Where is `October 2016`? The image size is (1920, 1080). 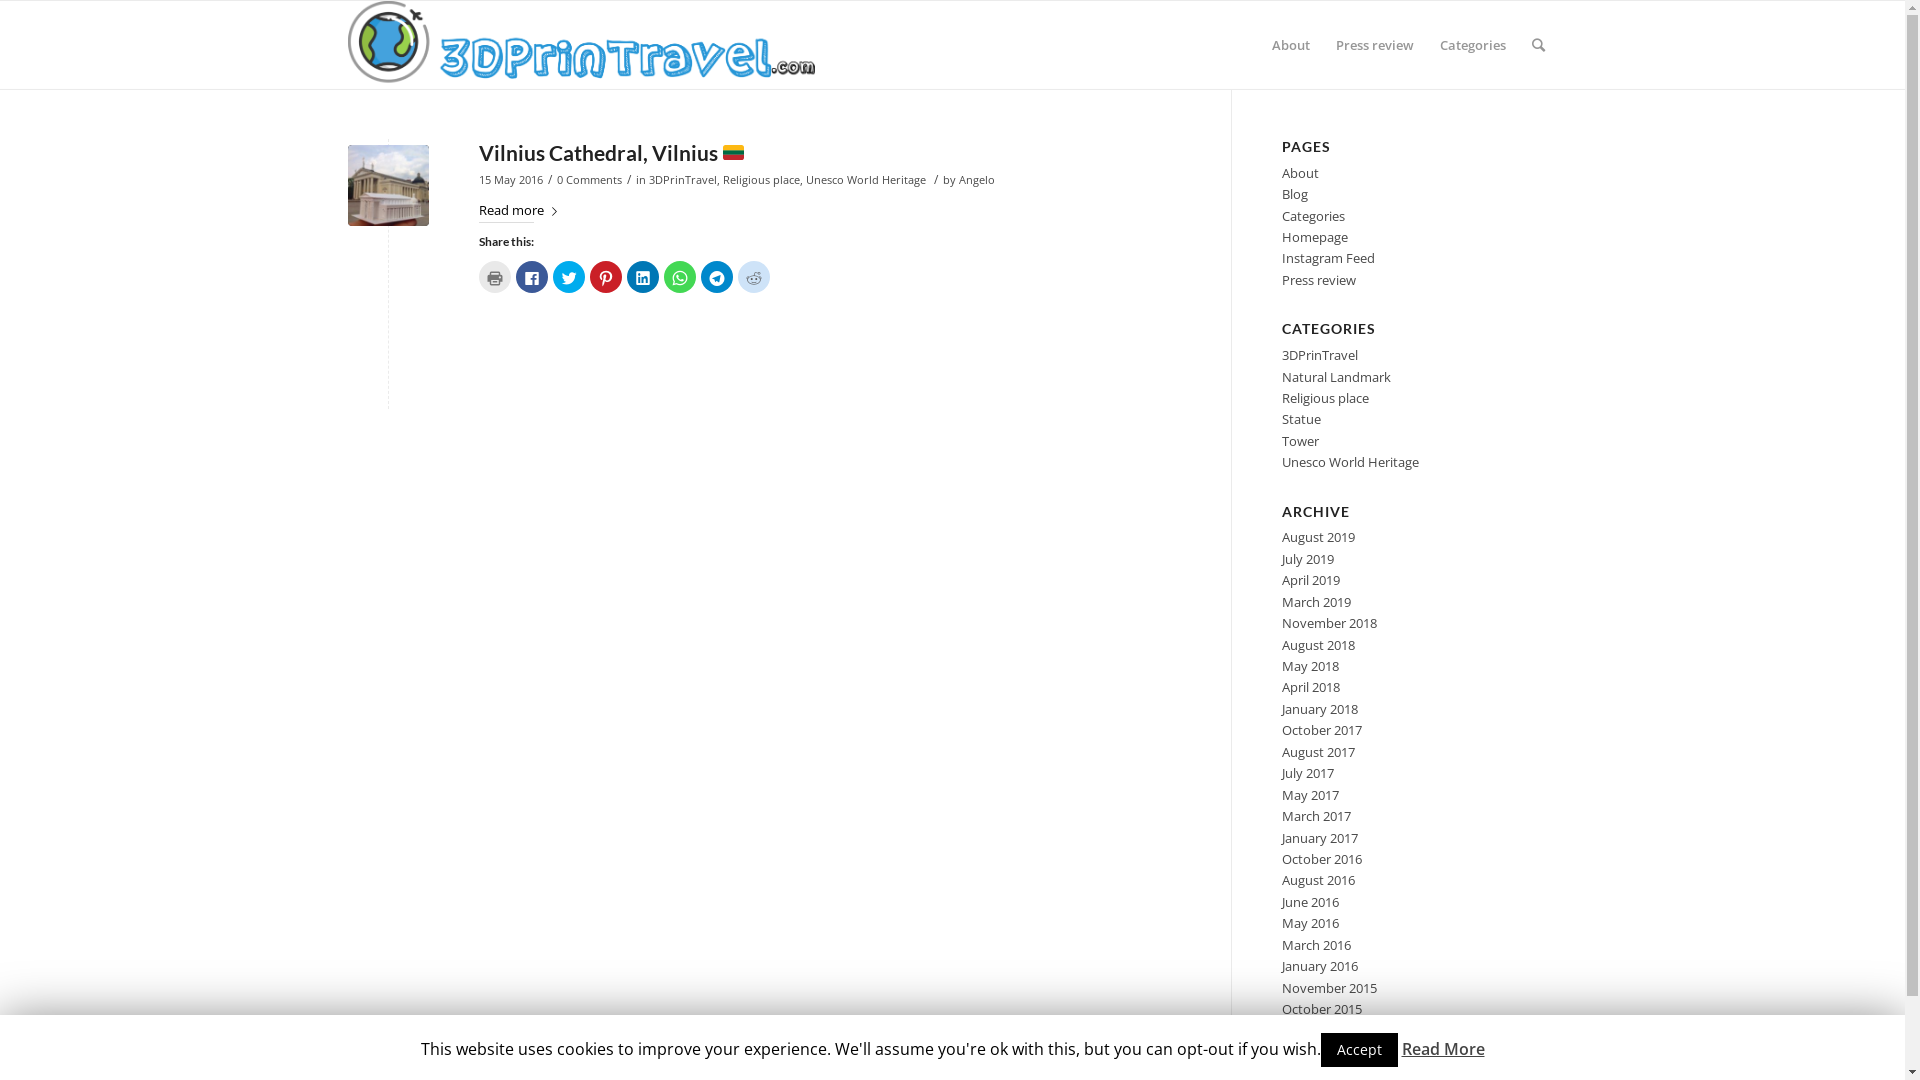
October 2016 is located at coordinates (1322, 859).